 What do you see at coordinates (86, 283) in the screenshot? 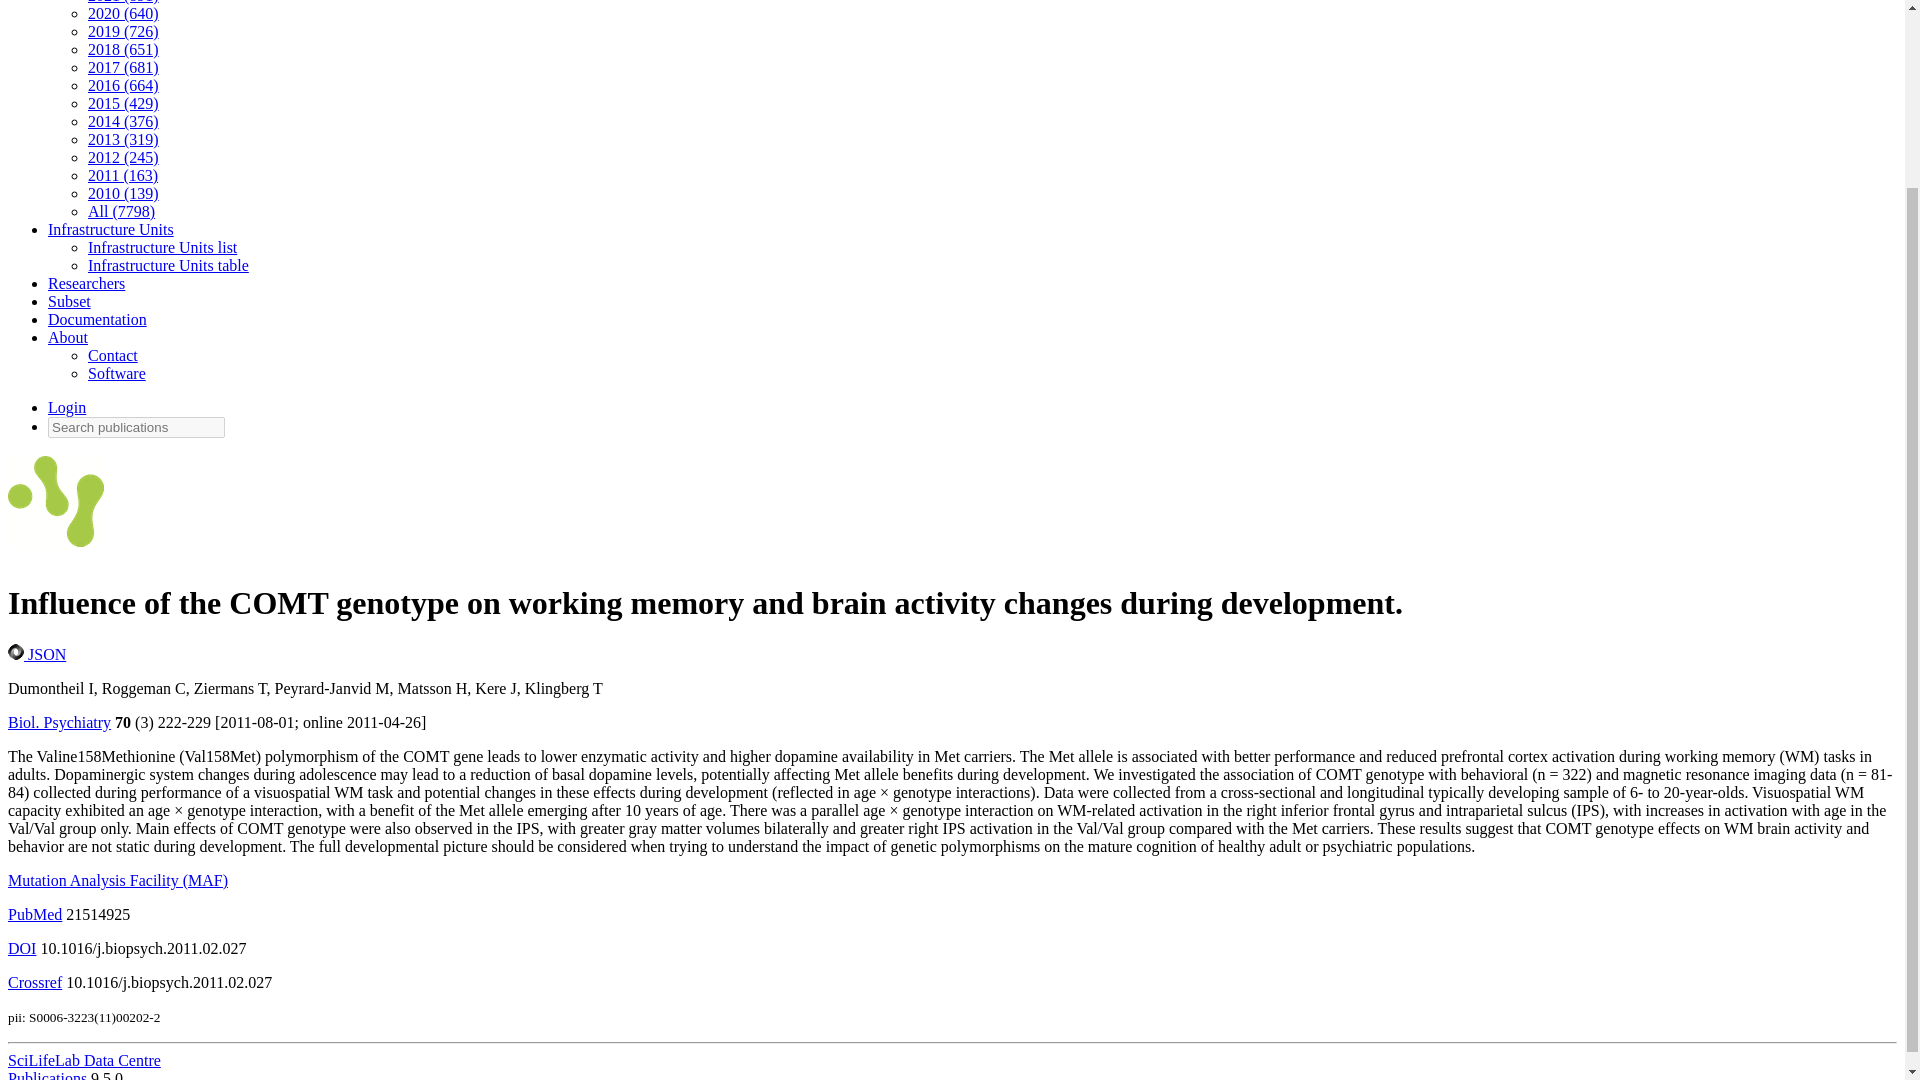
I see `Researchers` at bounding box center [86, 283].